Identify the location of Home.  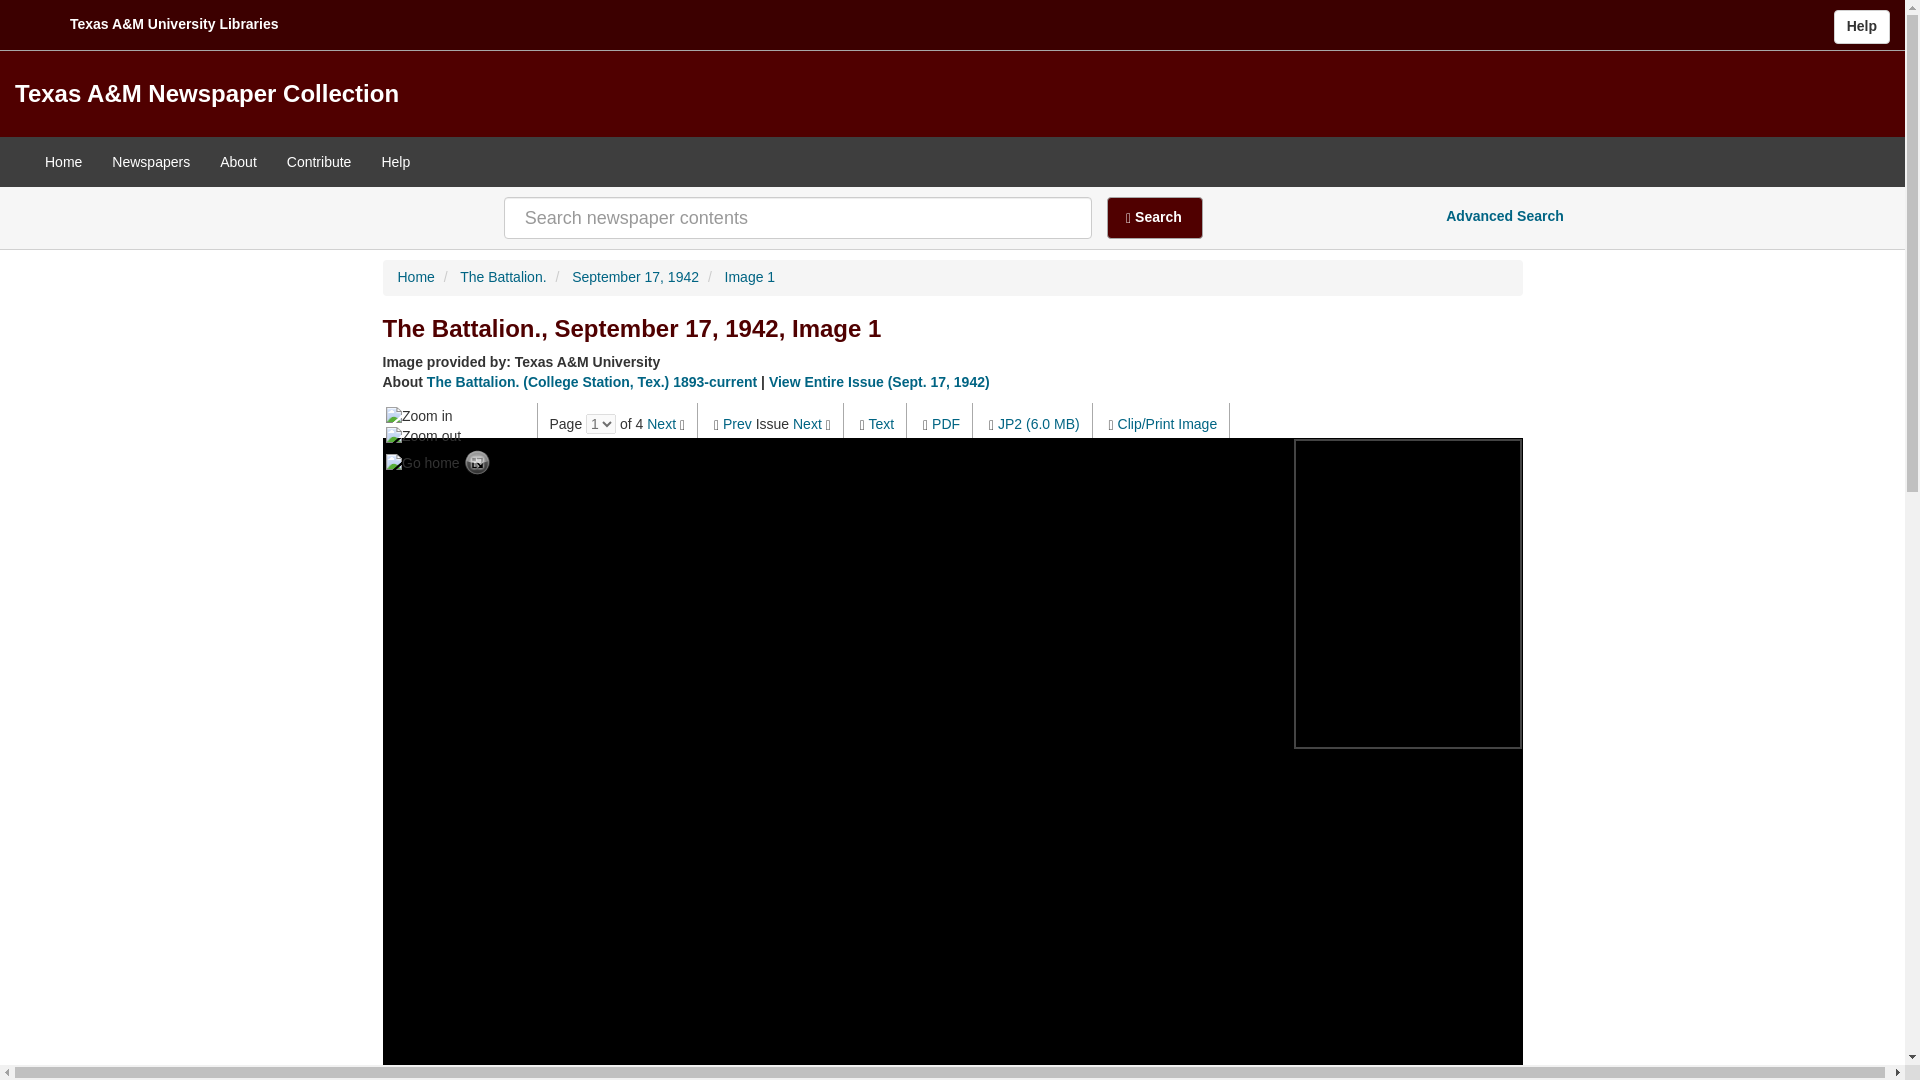
(416, 276).